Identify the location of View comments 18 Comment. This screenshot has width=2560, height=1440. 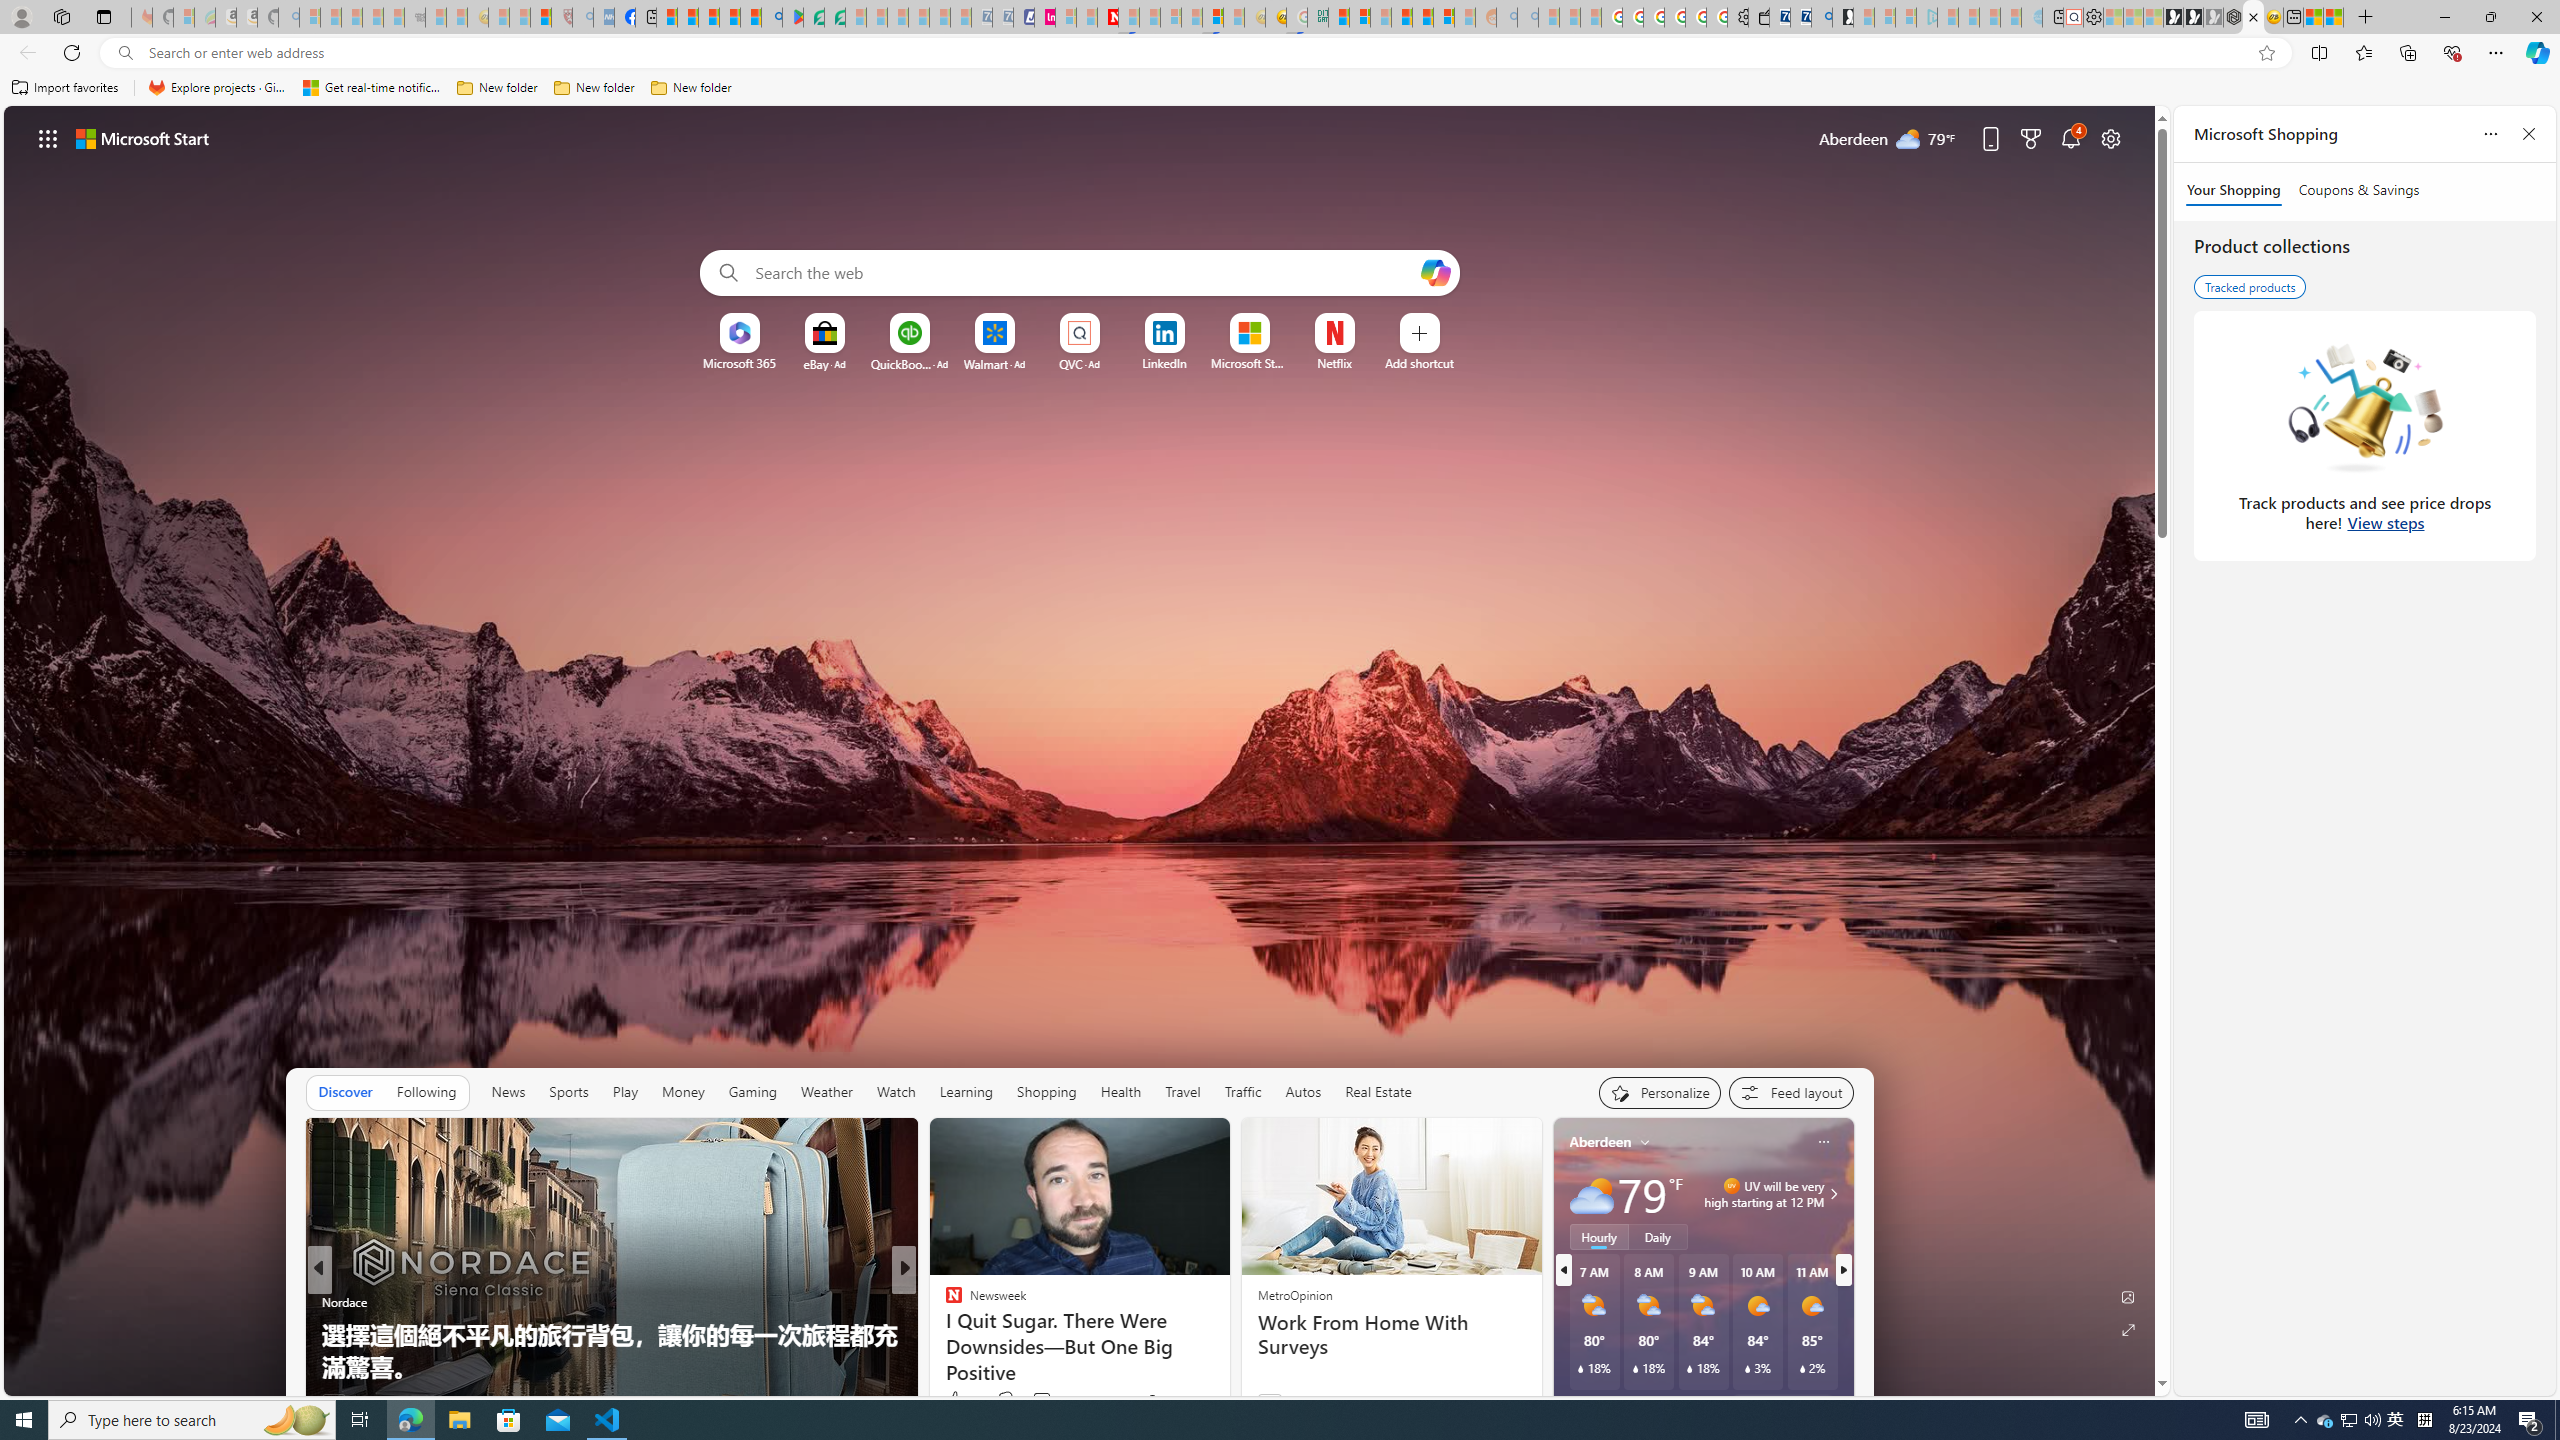
(1042, 1402).